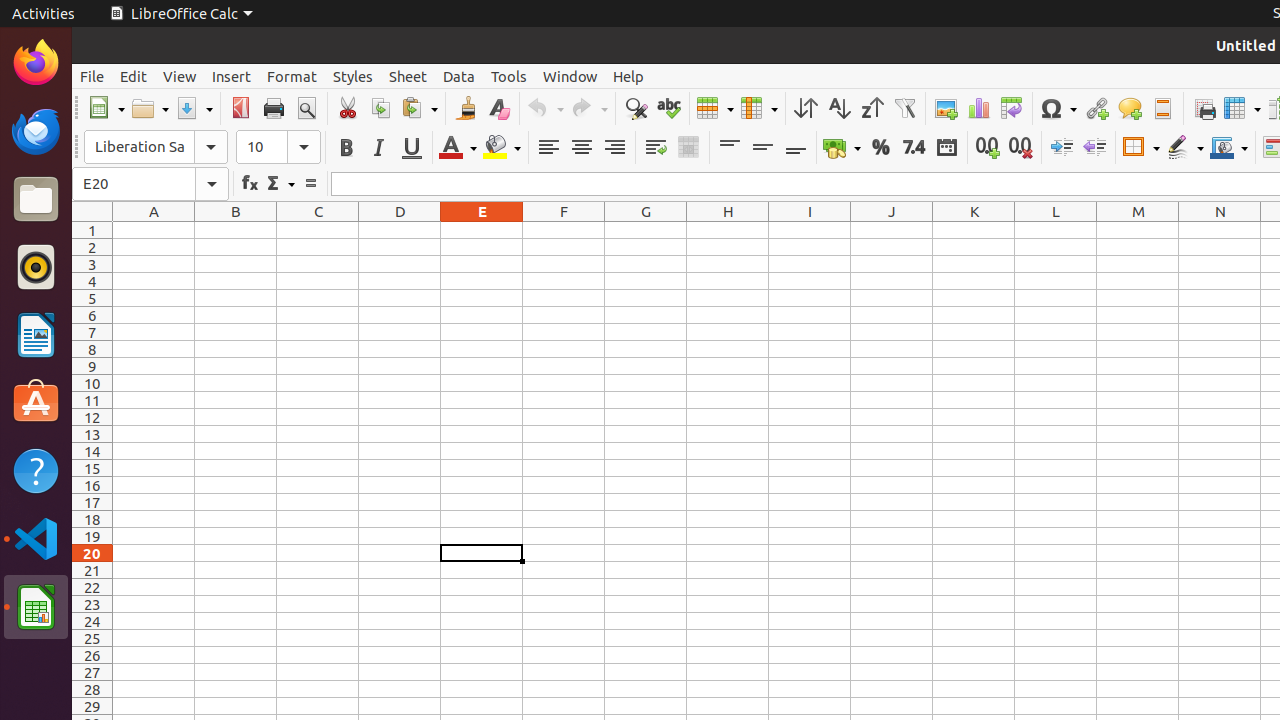  Describe the element at coordinates (106, 108) in the screenshot. I see `New` at that location.